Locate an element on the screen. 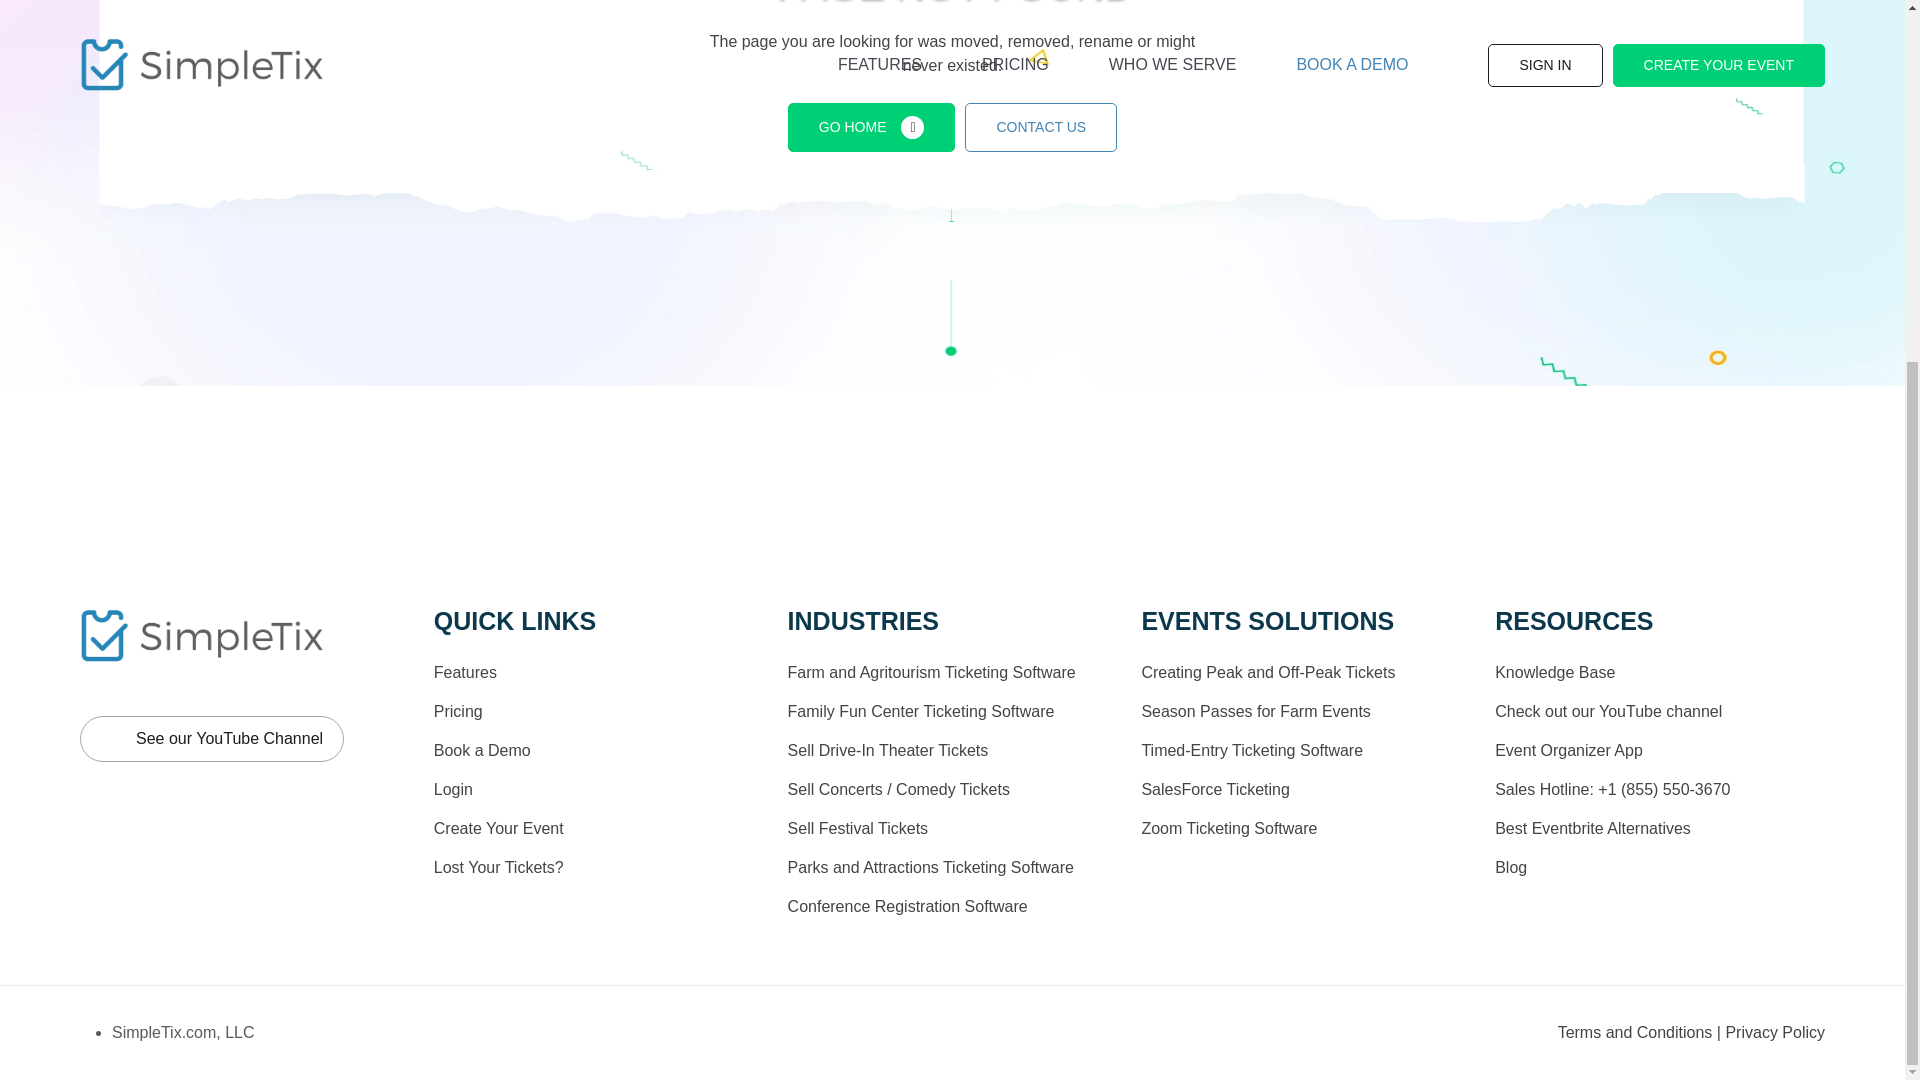  Login is located at coordinates (452, 789).